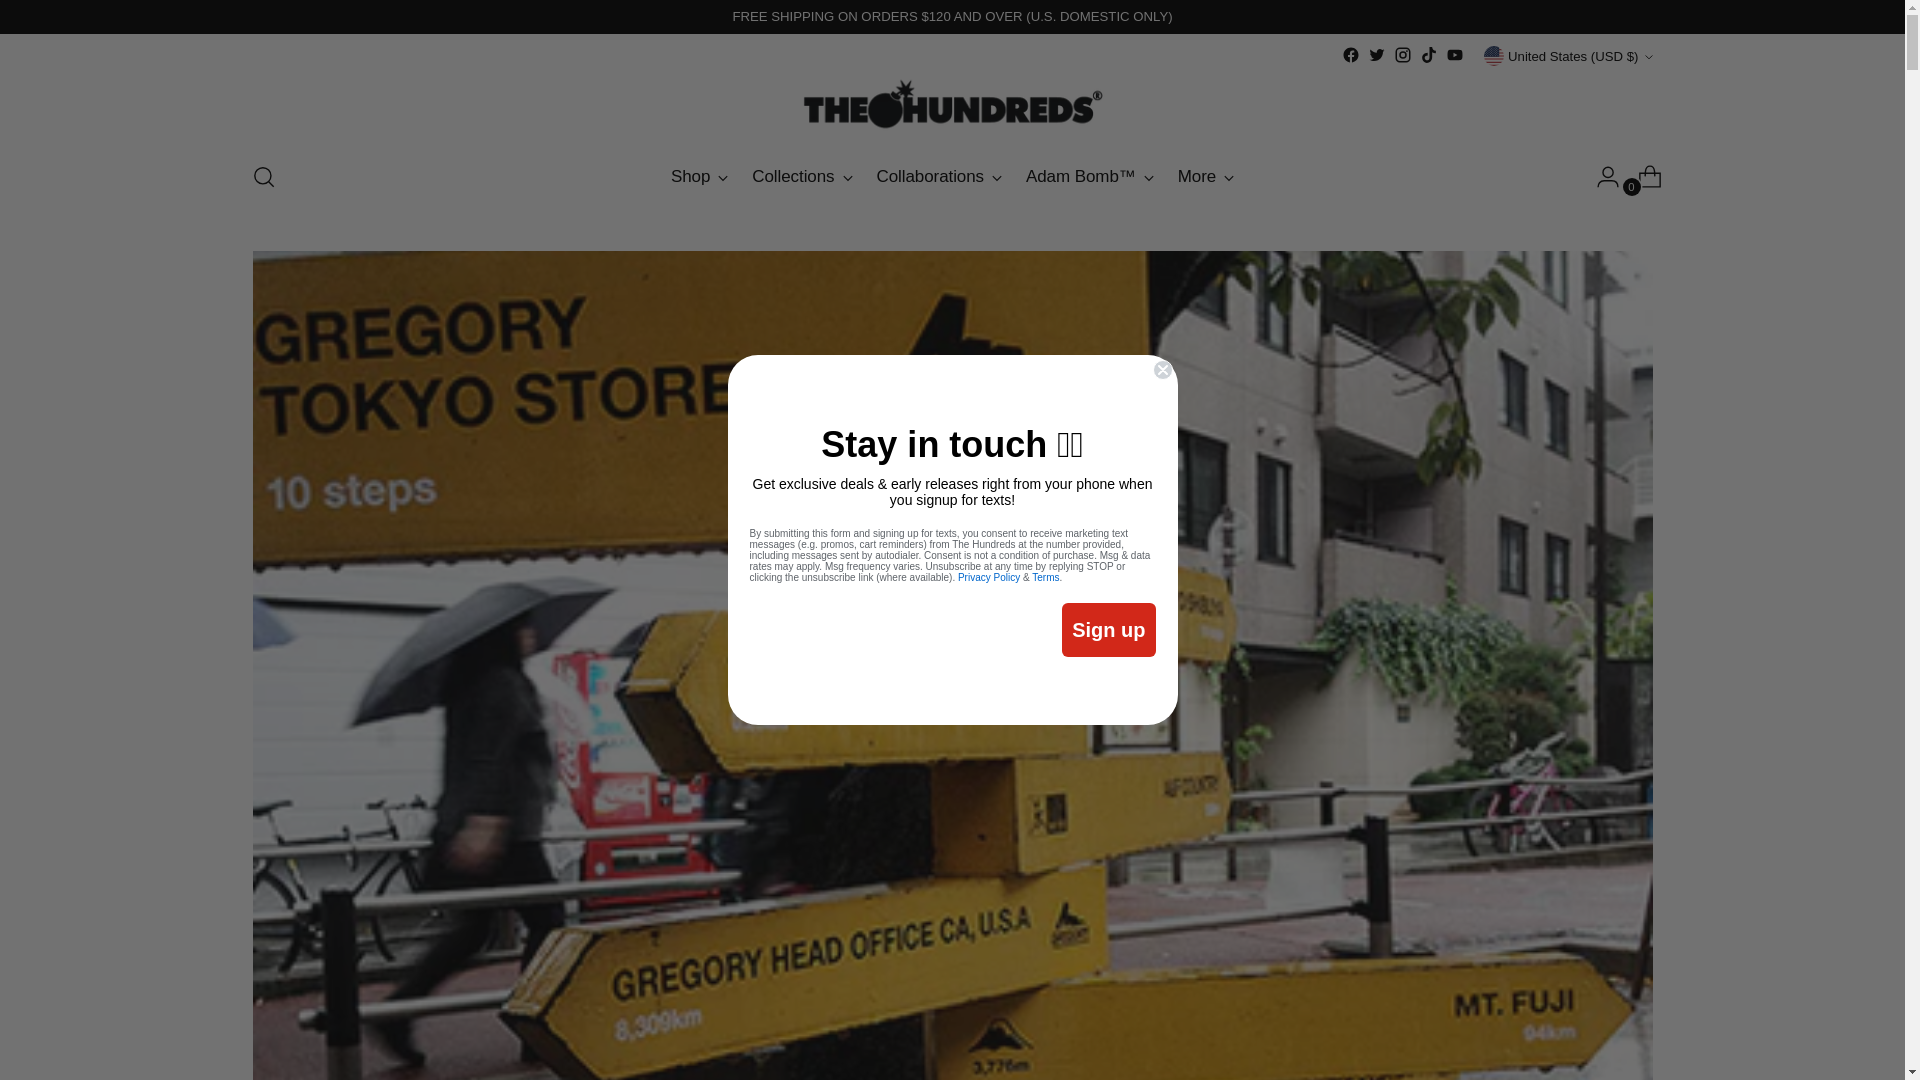 This screenshot has width=1920, height=1080. Describe the element at coordinates (1402, 54) in the screenshot. I see `The Hundreds on Instagram` at that location.